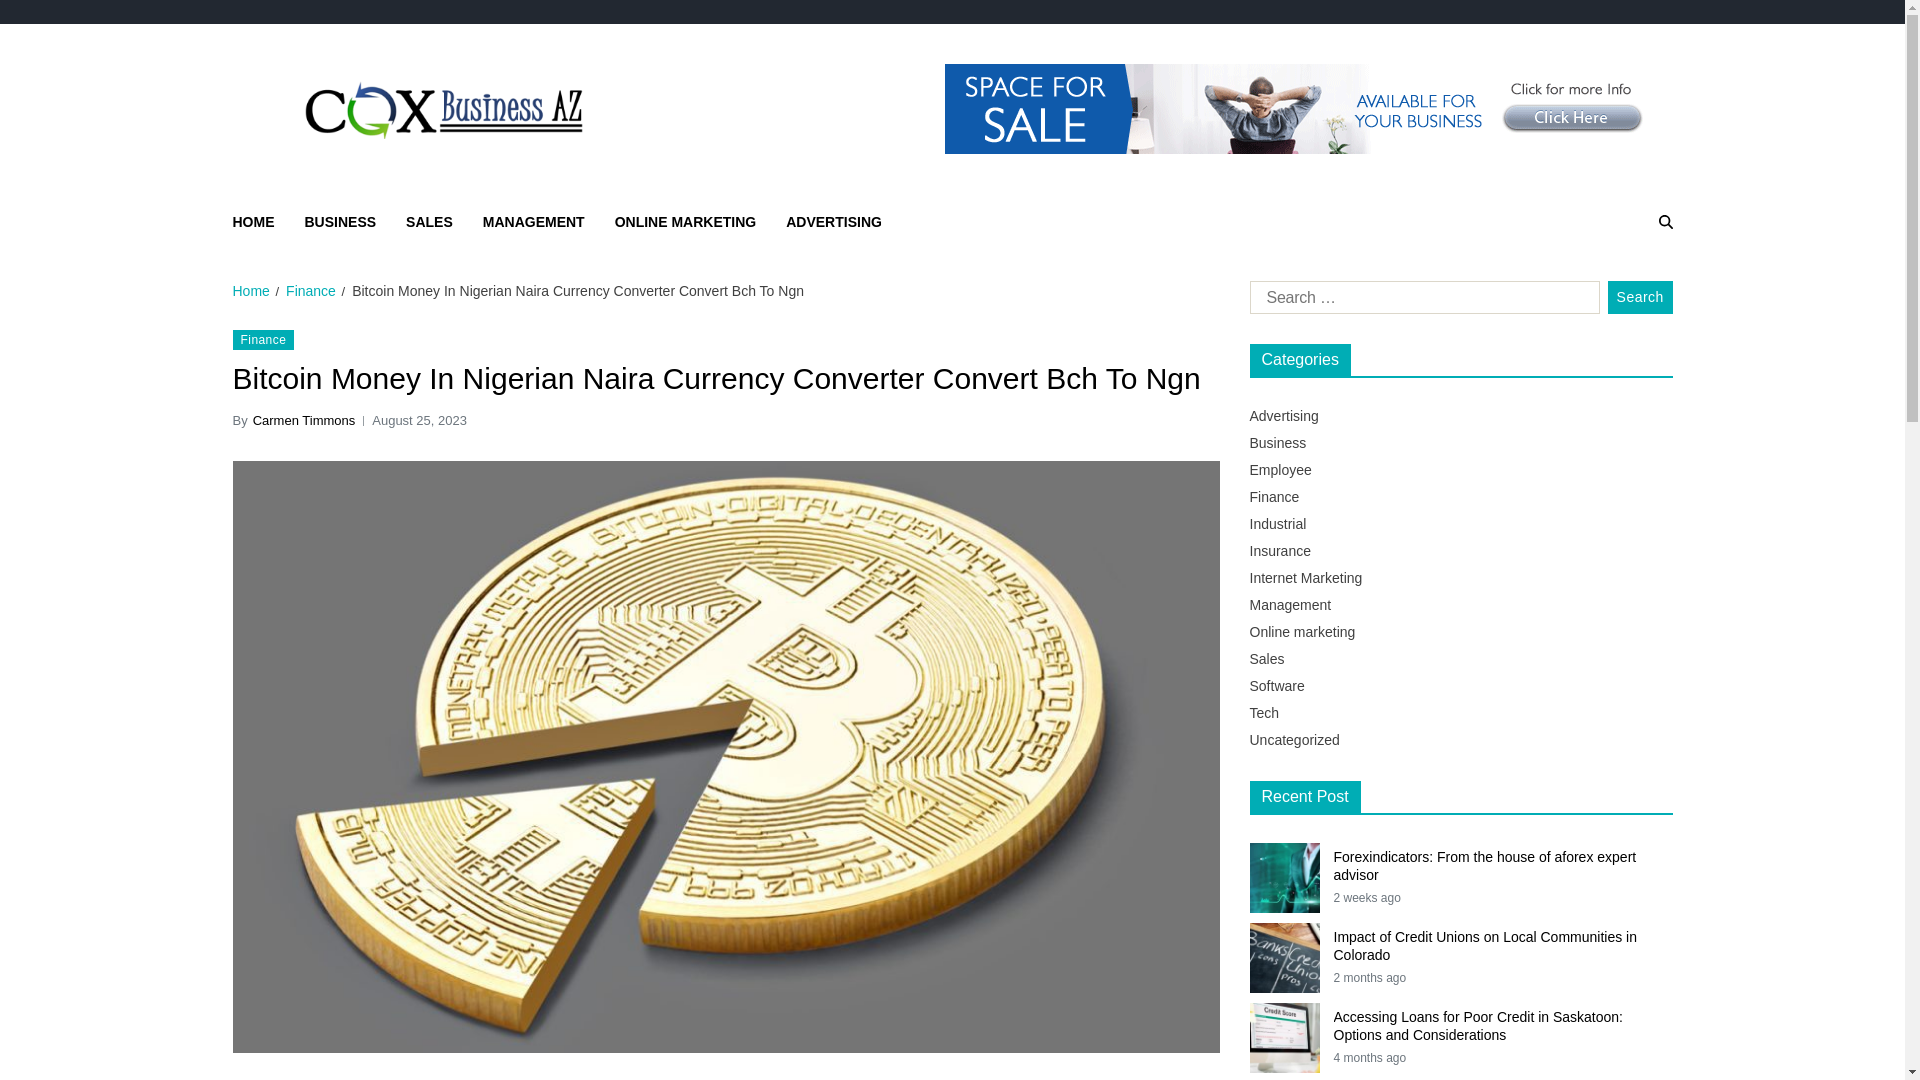  What do you see at coordinates (1618, 292) in the screenshot?
I see `Search` at bounding box center [1618, 292].